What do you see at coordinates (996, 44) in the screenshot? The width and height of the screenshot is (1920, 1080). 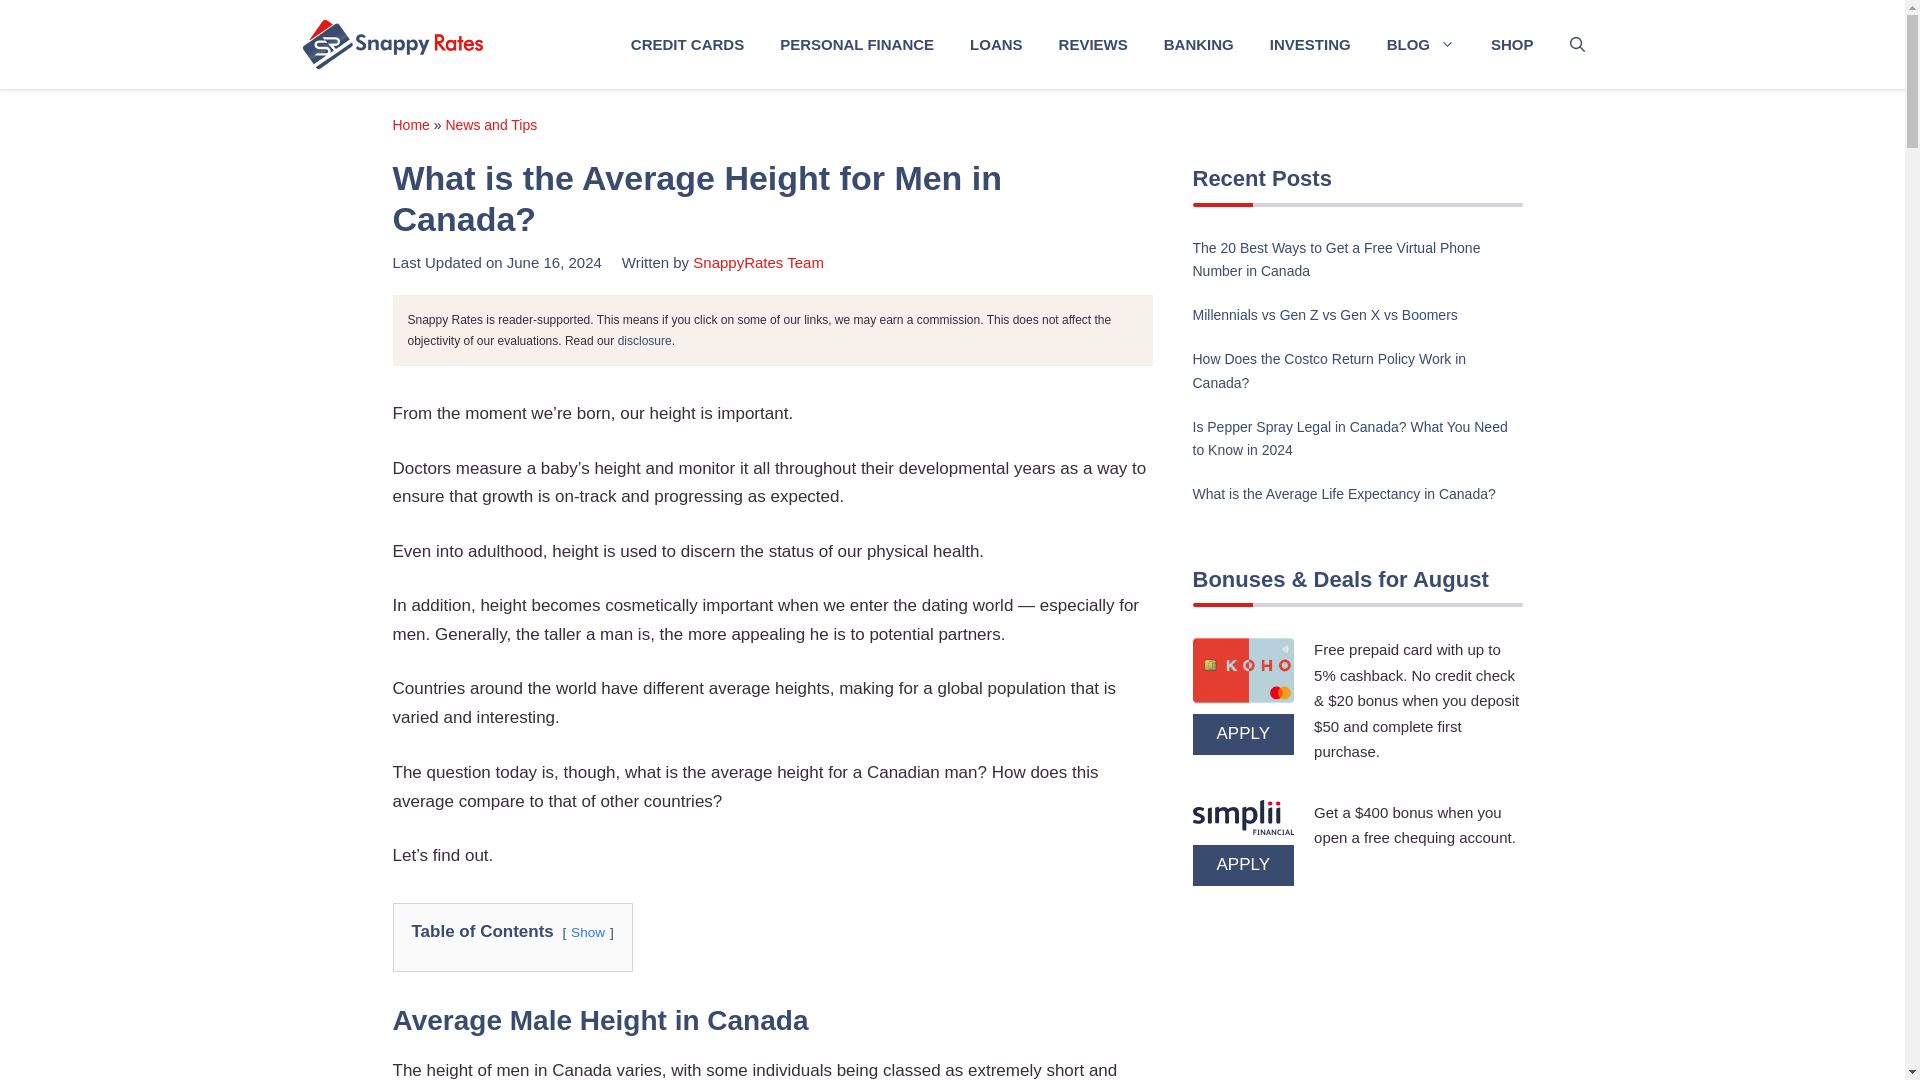 I see `LOANS` at bounding box center [996, 44].